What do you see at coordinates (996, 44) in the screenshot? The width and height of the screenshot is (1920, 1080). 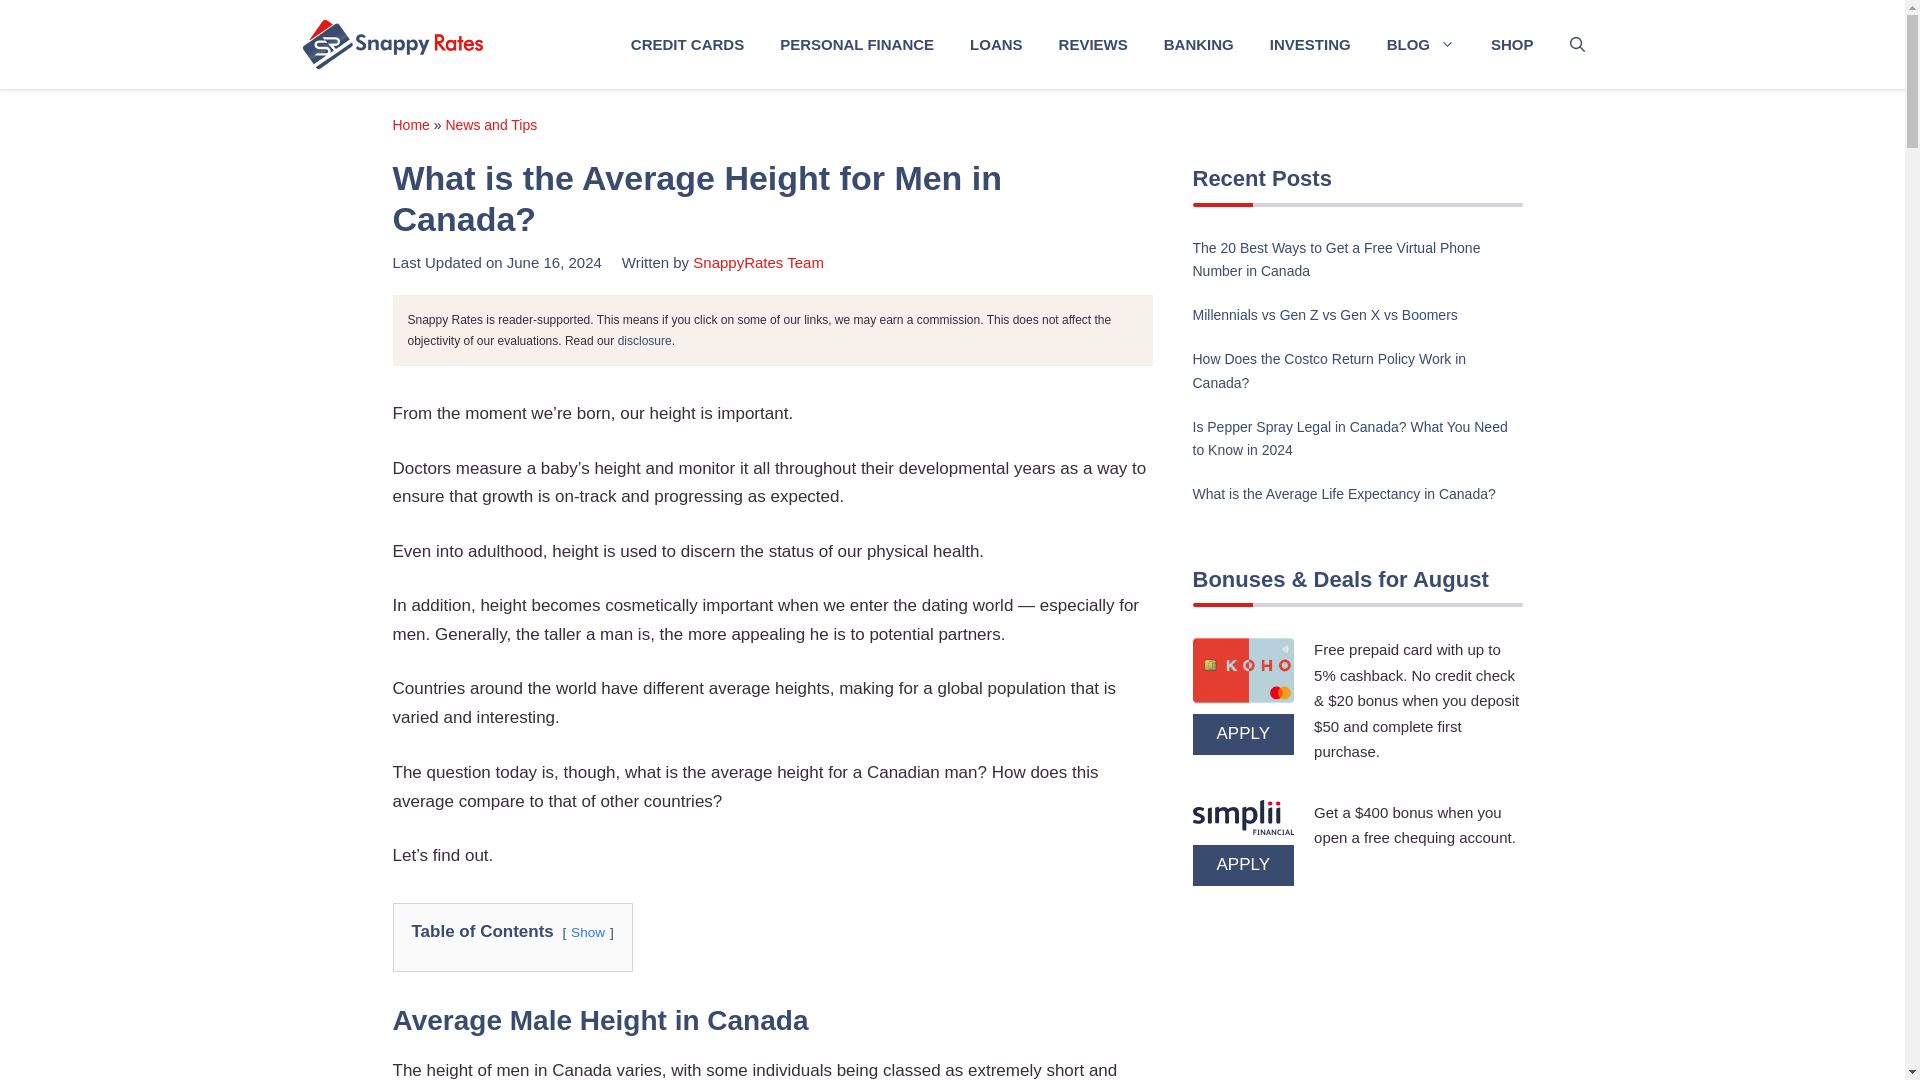 I see `LOANS` at bounding box center [996, 44].